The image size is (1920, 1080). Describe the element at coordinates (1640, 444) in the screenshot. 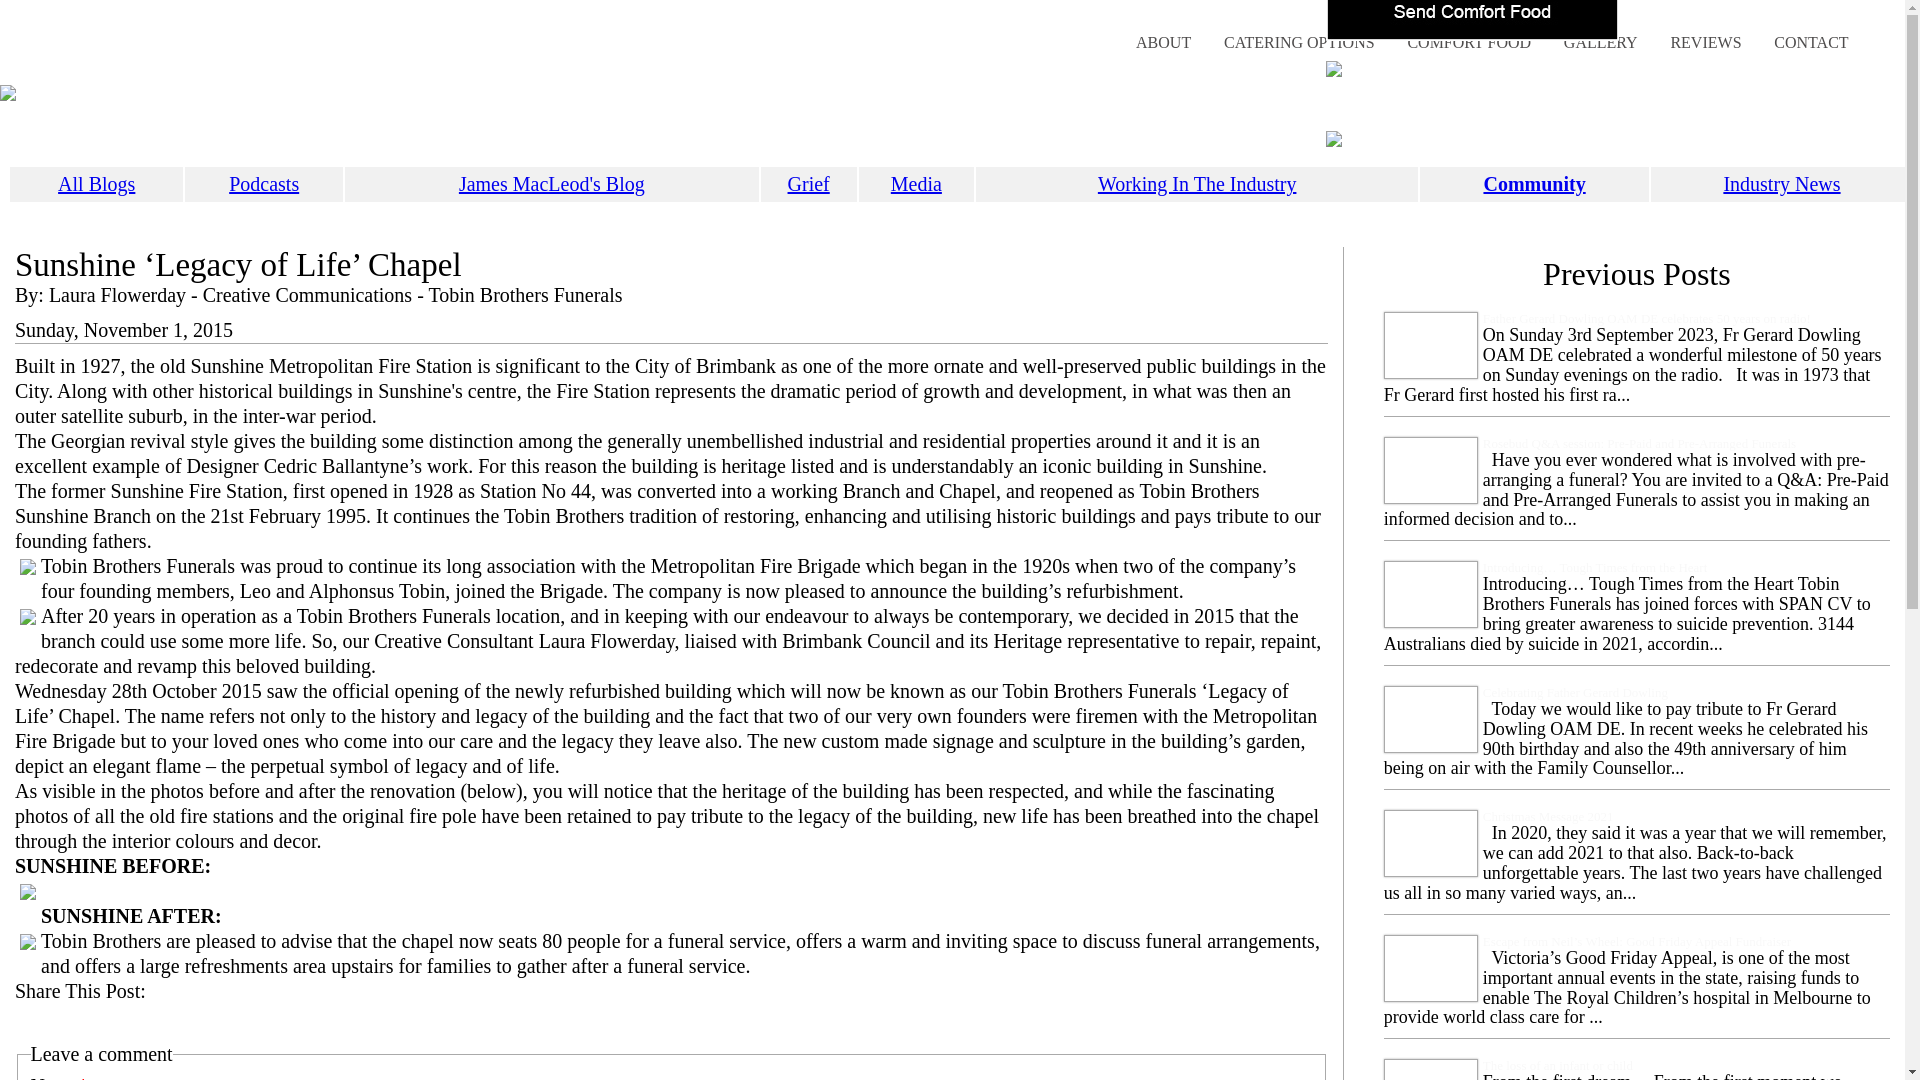

I see `Rosebud Q&A session: Pre-Paid and Pre-Arranged Funerals` at that location.